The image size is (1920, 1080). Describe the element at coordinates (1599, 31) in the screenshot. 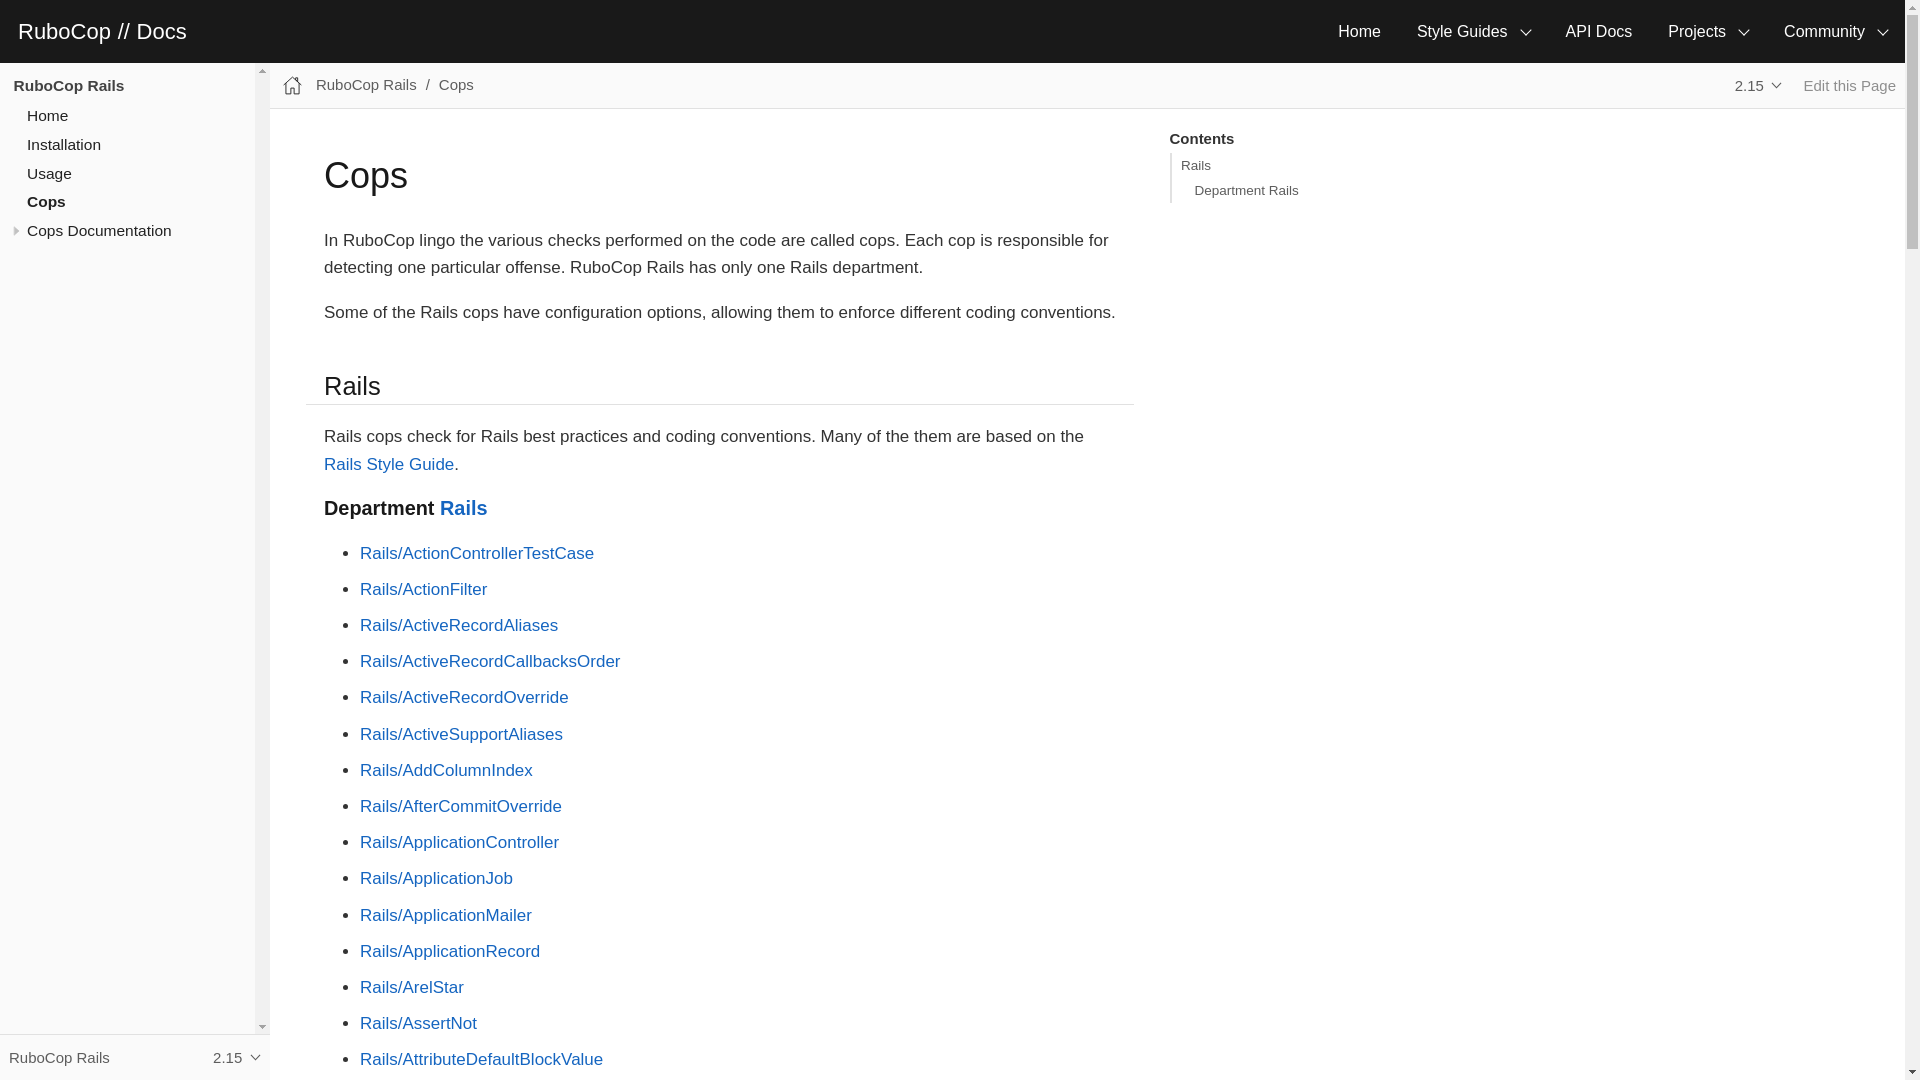

I see `API Docs` at that location.